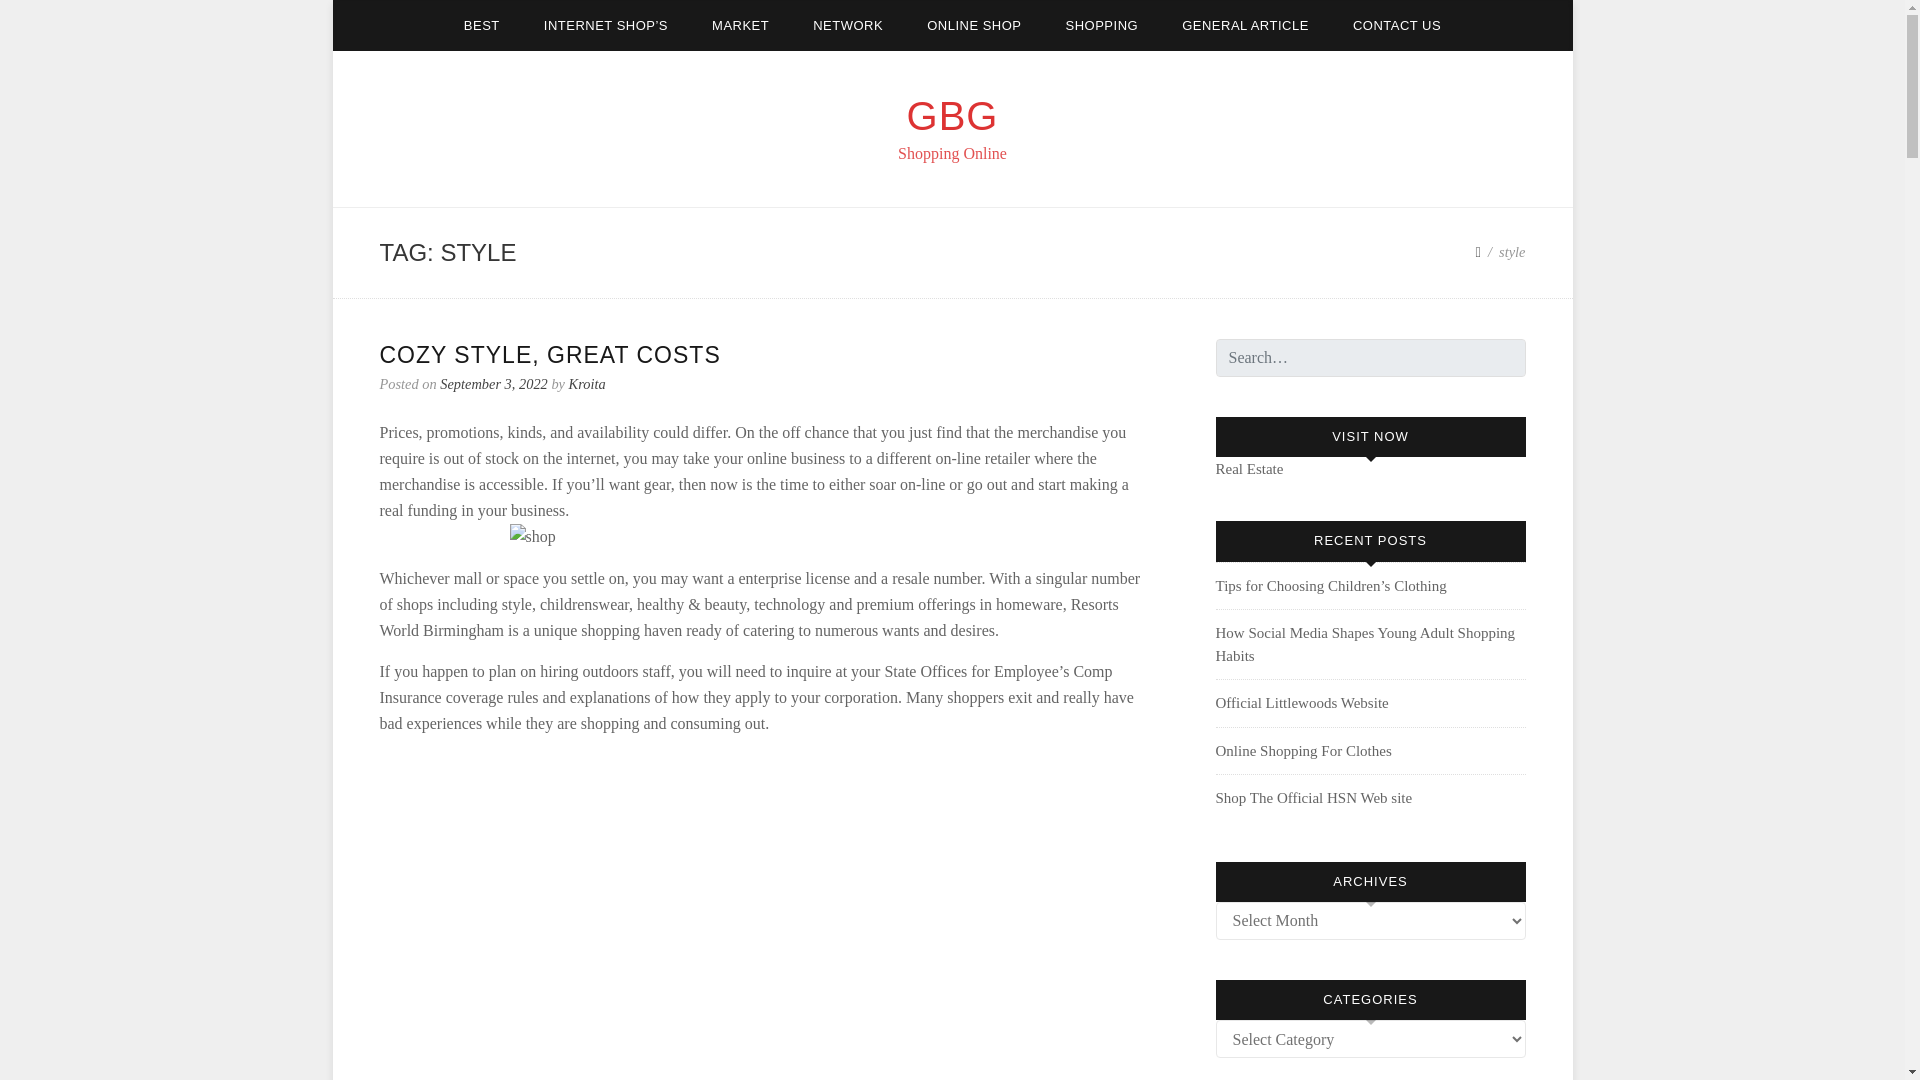  Describe the element at coordinates (482, 25) in the screenshot. I see `BEST` at that location.